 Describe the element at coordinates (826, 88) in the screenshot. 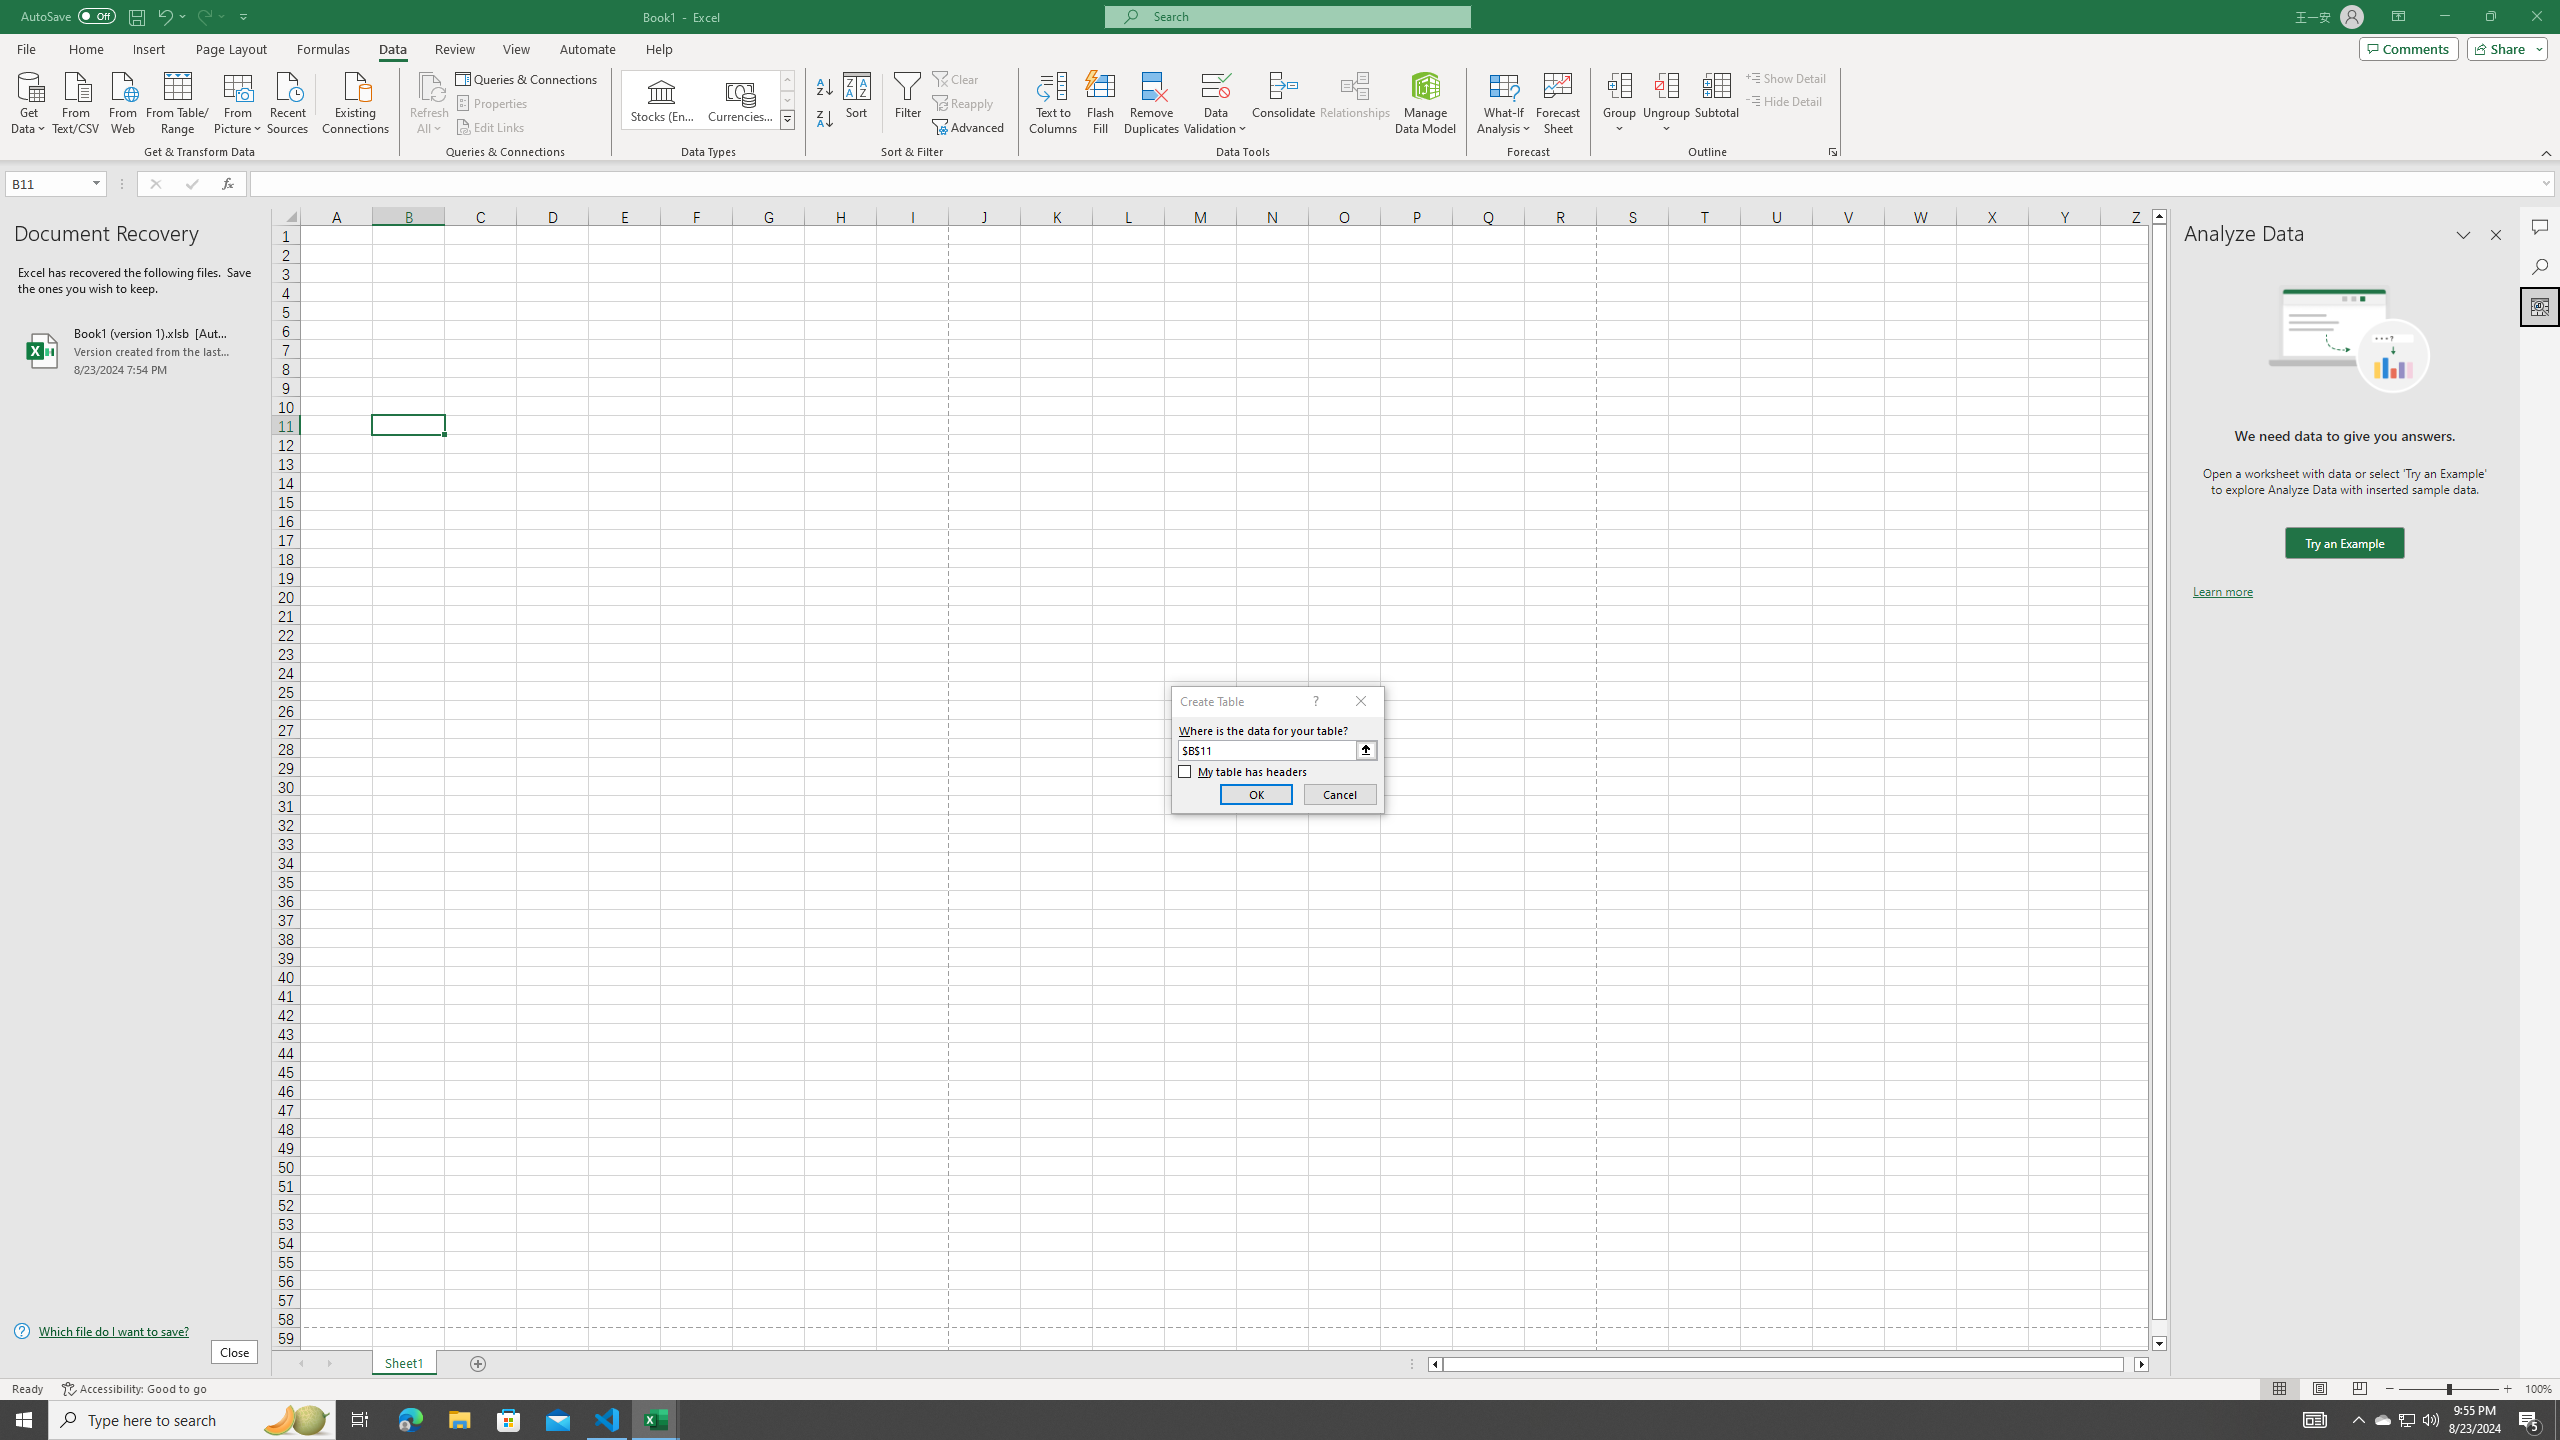

I see `Sort A to Z` at that location.